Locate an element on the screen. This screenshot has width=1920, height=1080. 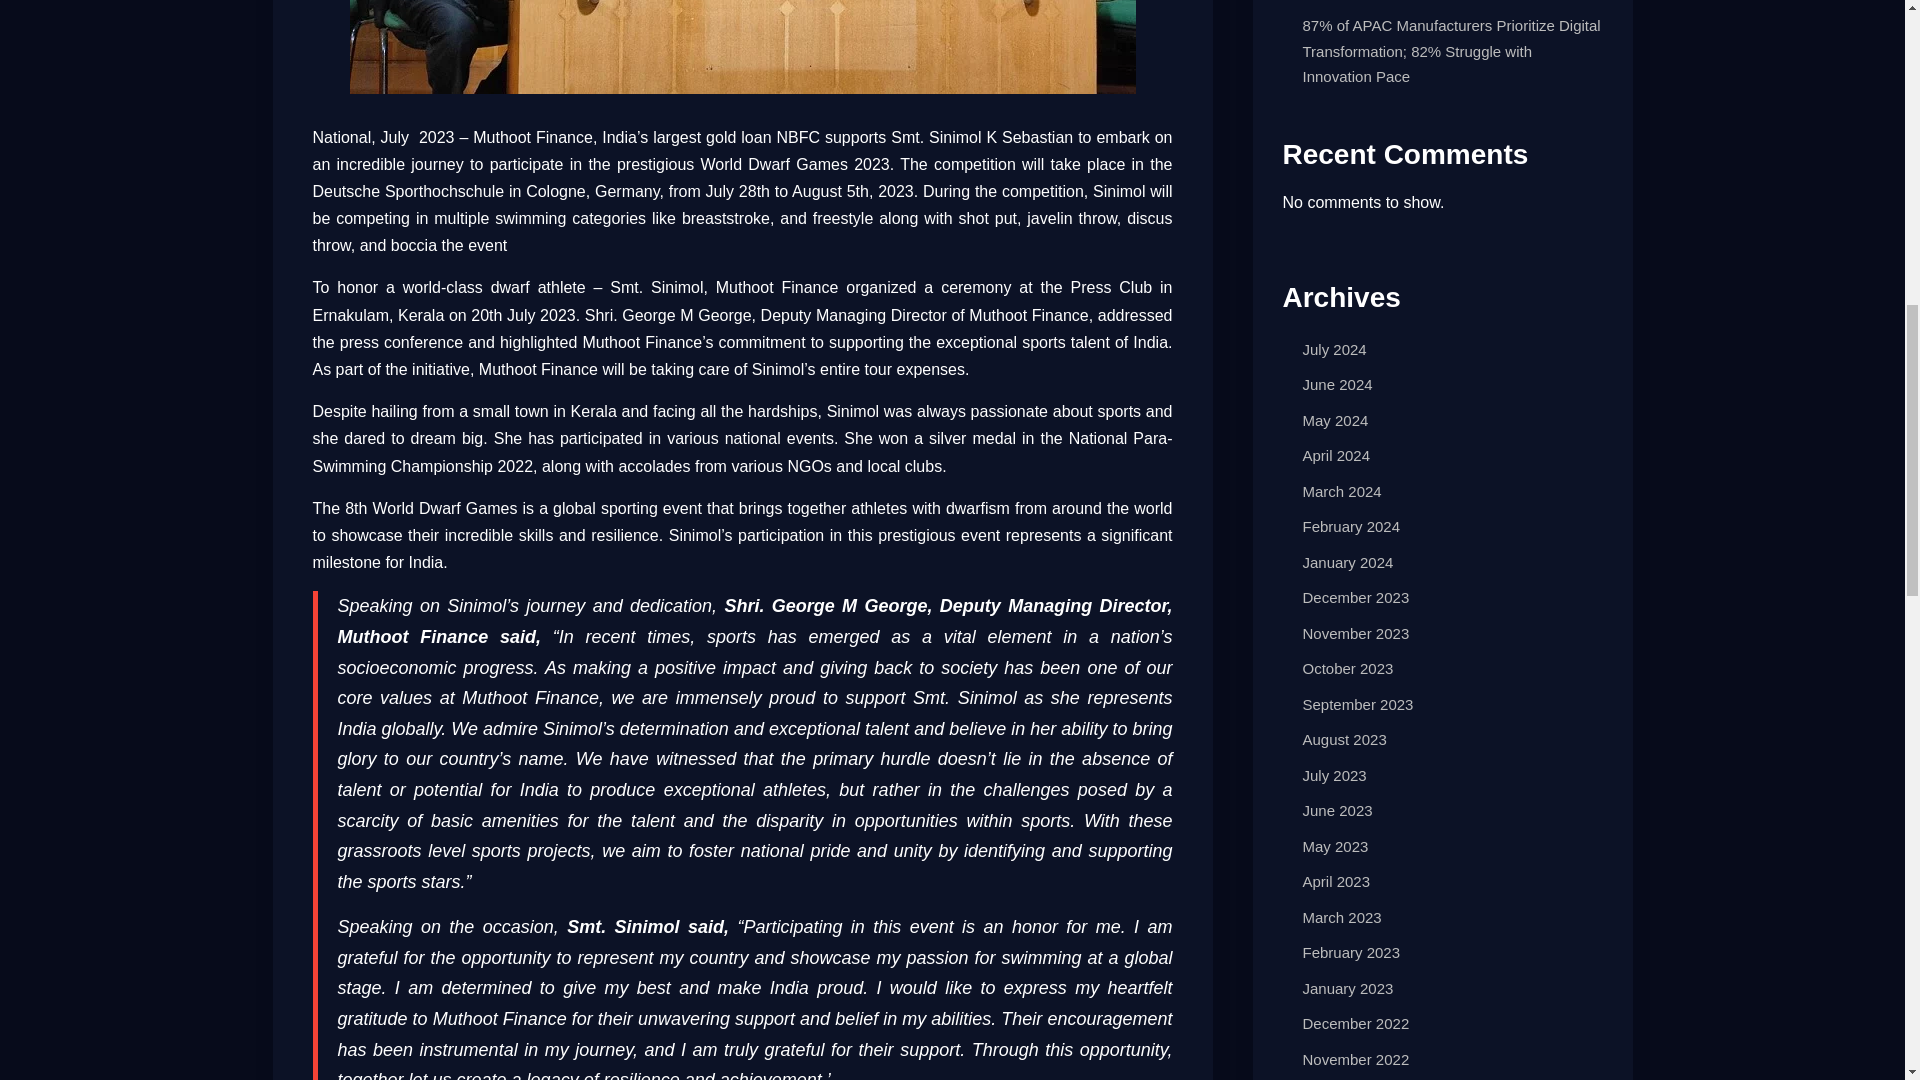
April 2024 is located at coordinates (1336, 456).